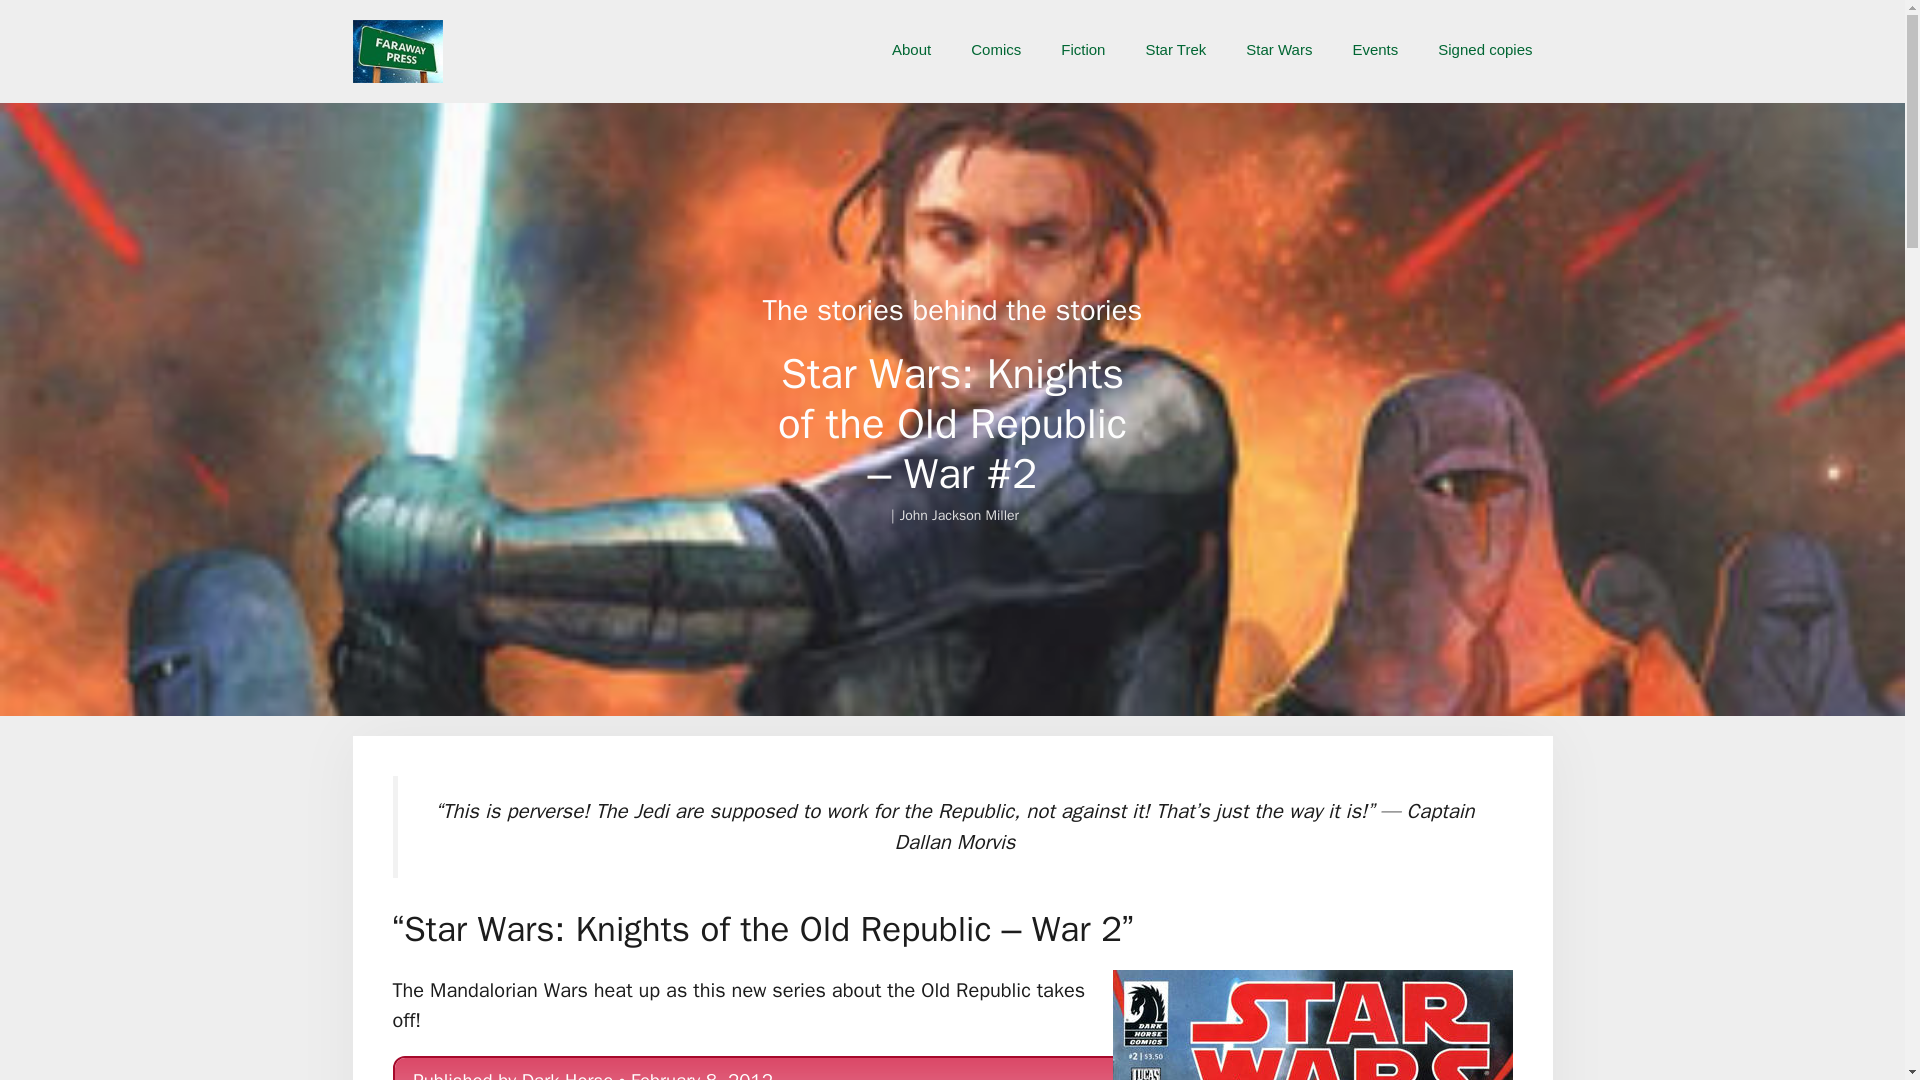 The height and width of the screenshot is (1080, 1920). What do you see at coordinates (995, 50) in the screenshot?
I see `Comics` at bounding box center [995, 50].